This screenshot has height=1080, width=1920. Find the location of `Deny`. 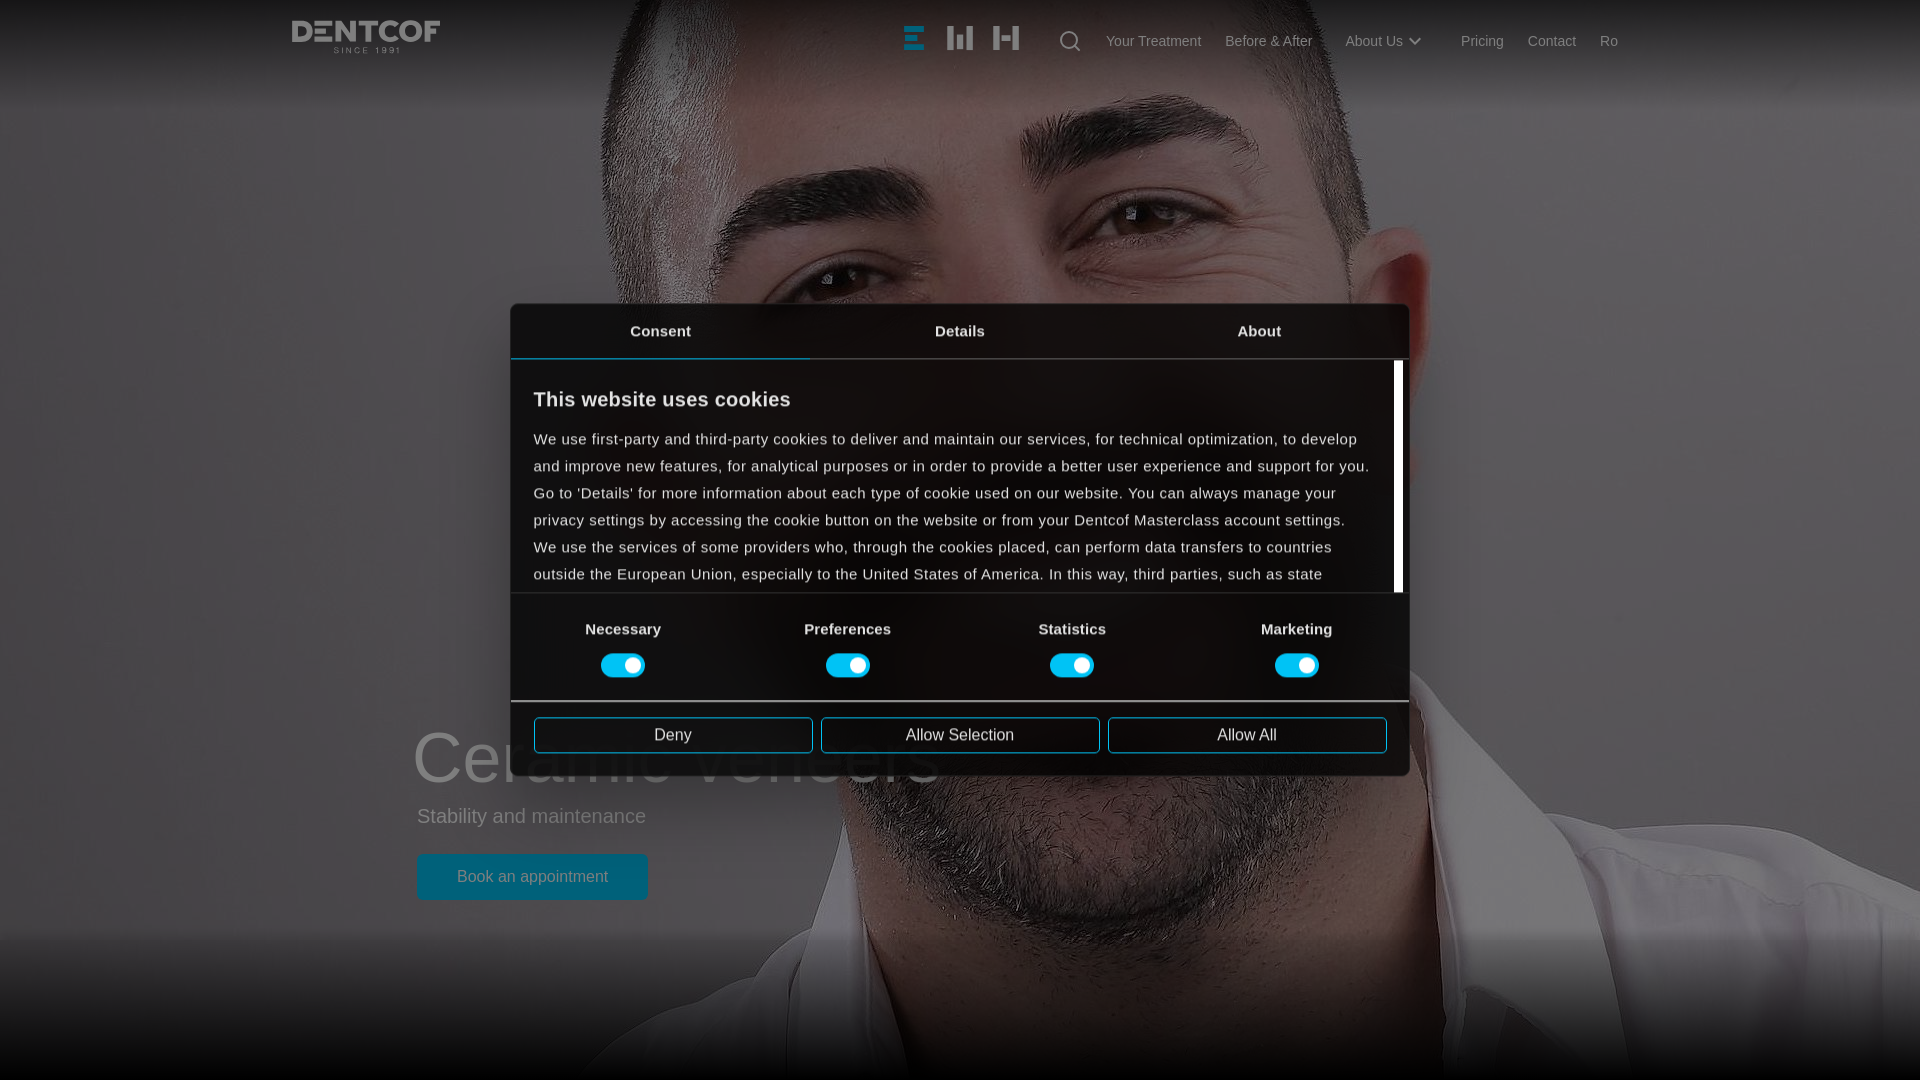

Deny is located at coordinates (672, 734).